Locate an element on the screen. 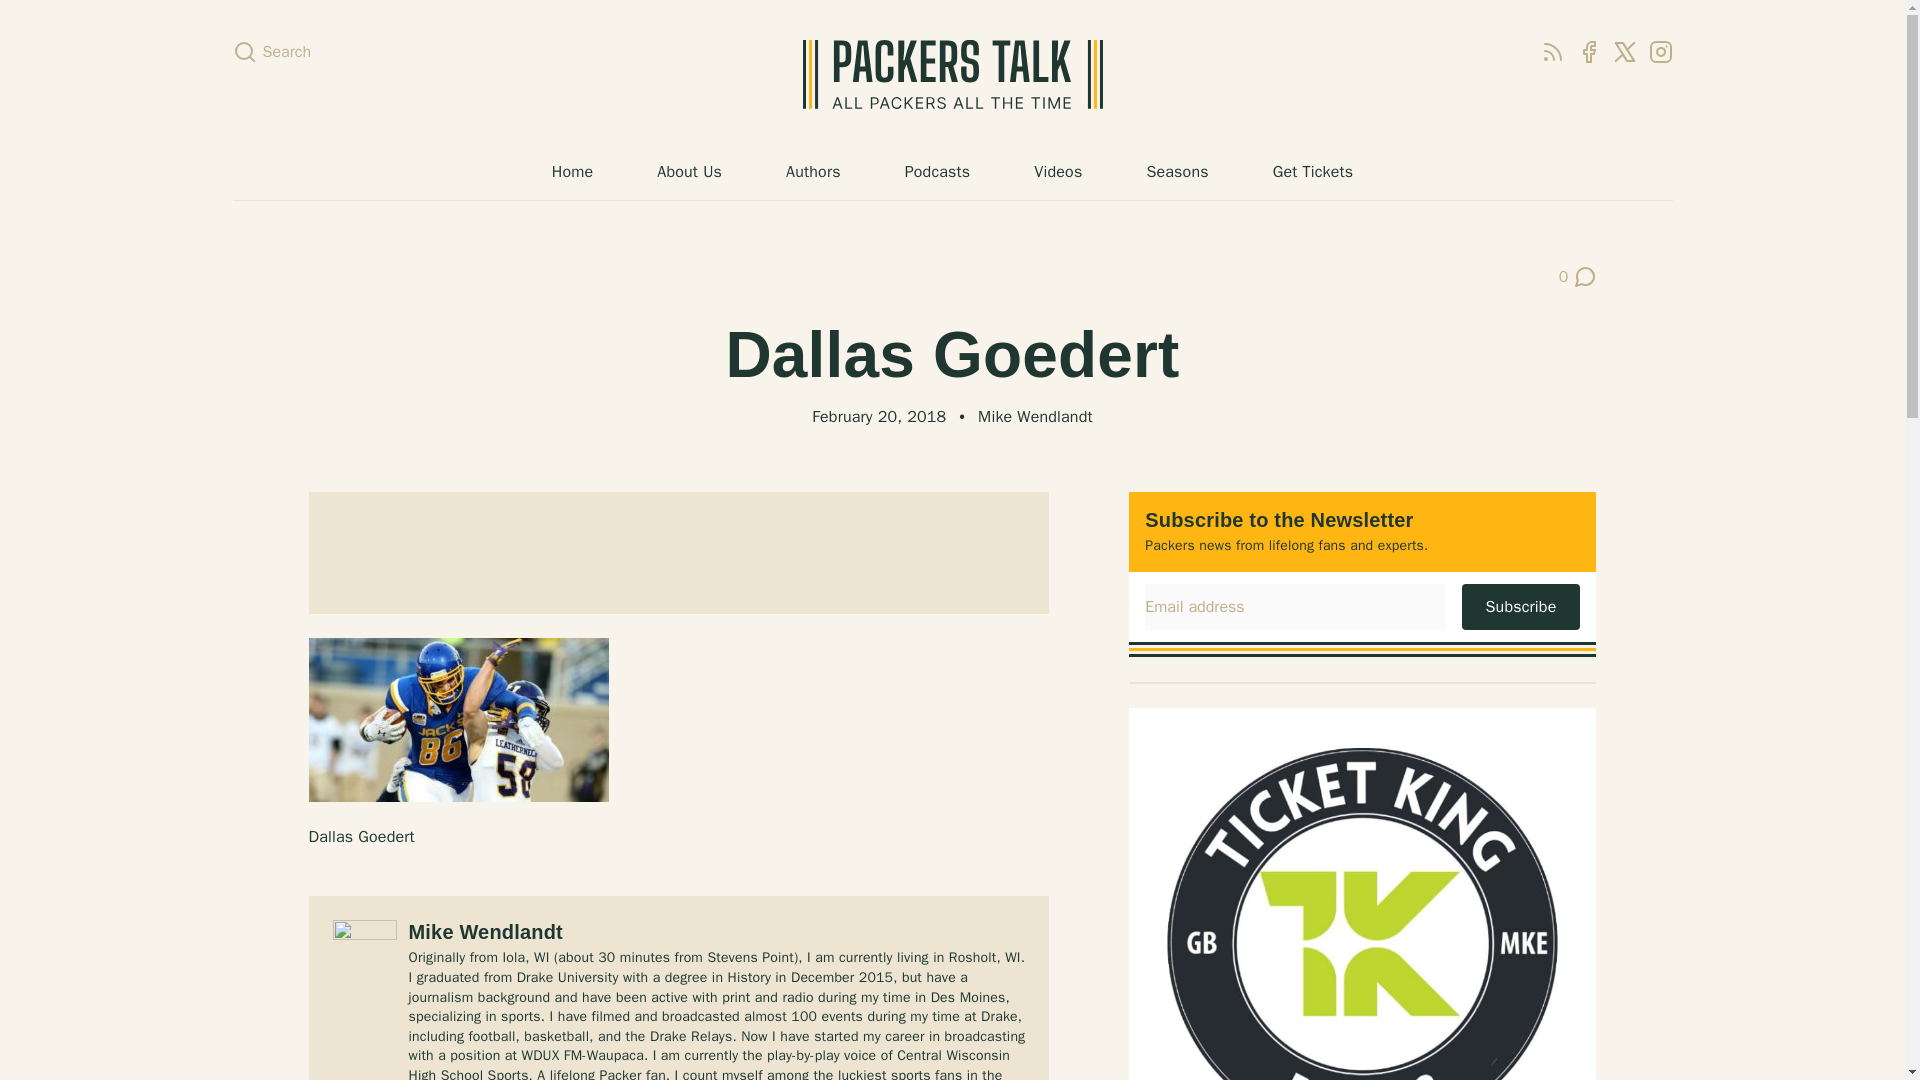  RSS is located at coordinates (1552, 51).